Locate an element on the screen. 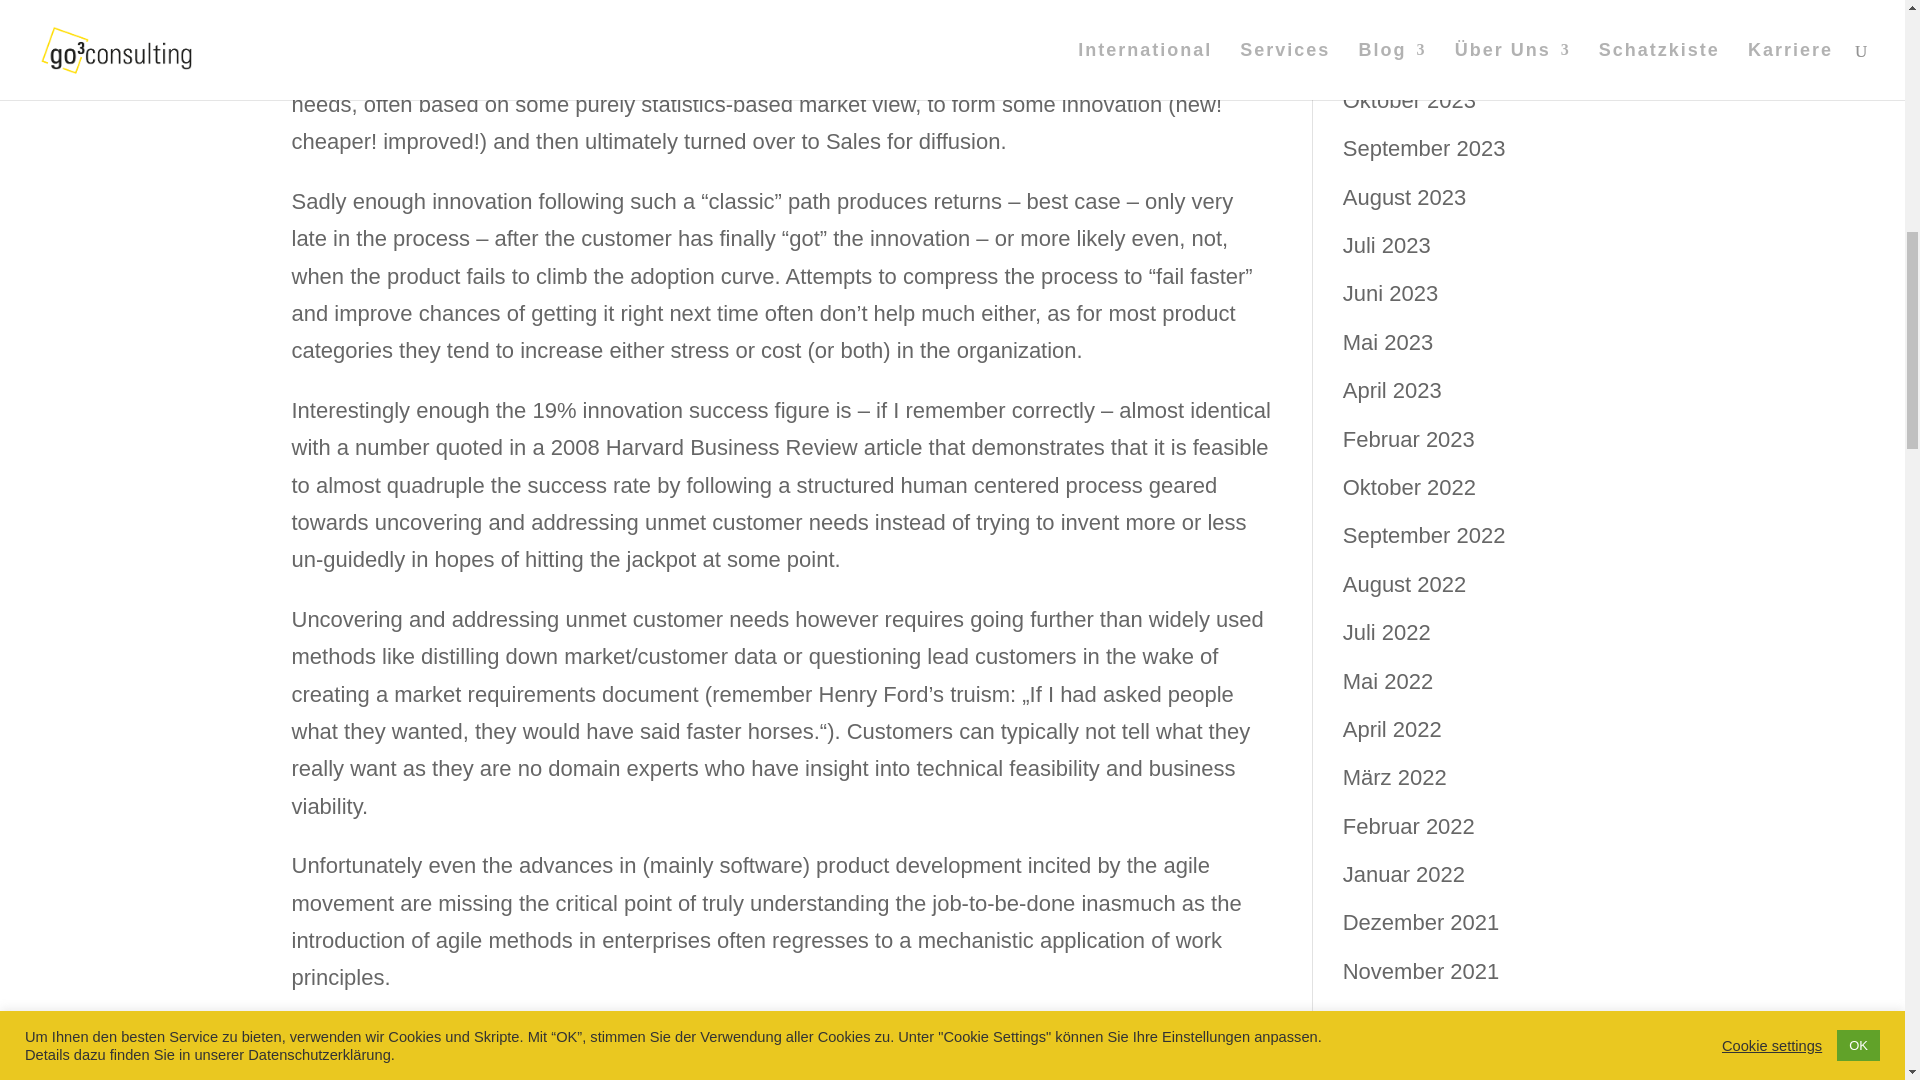 The image size is (1920, 1080). Juni 2023 is located at coordinates (1390, 292).